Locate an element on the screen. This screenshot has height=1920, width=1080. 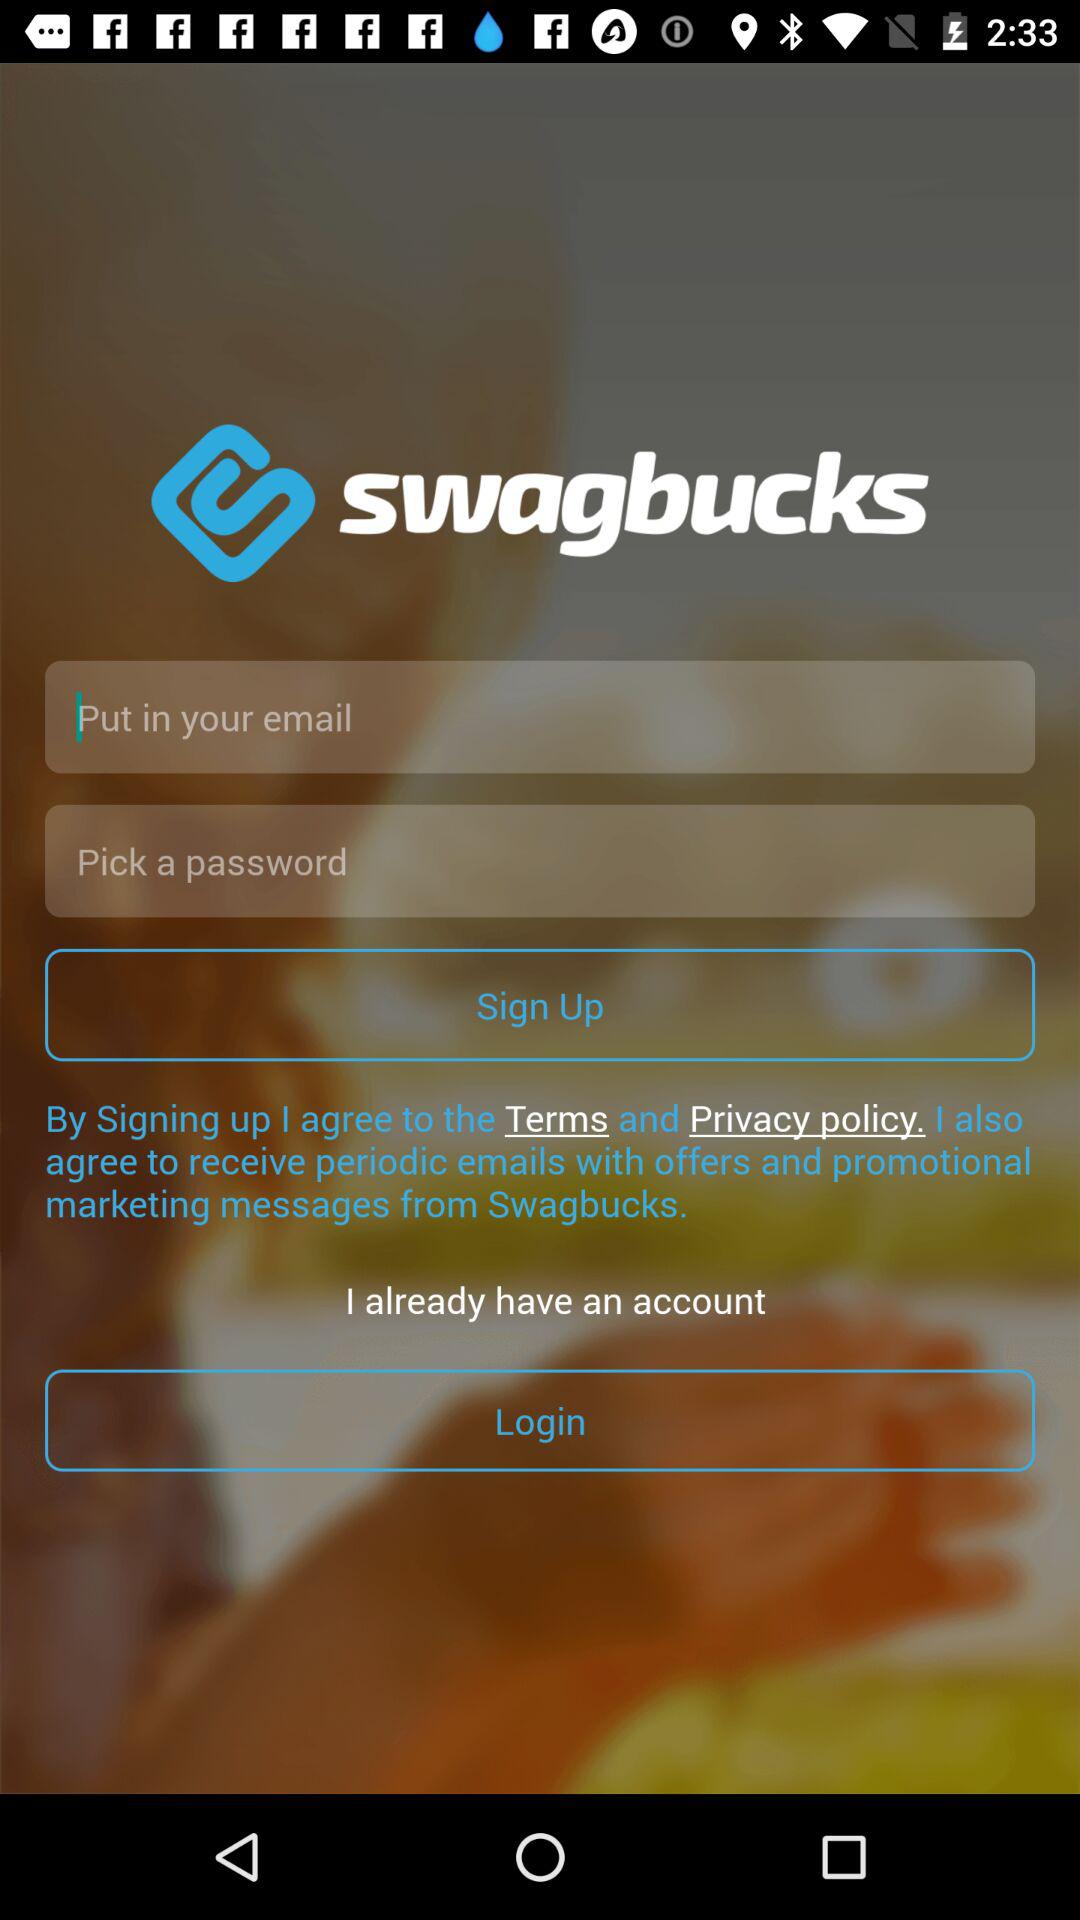
turn on icon above the i already have item is located at coordinates (540, 1160).